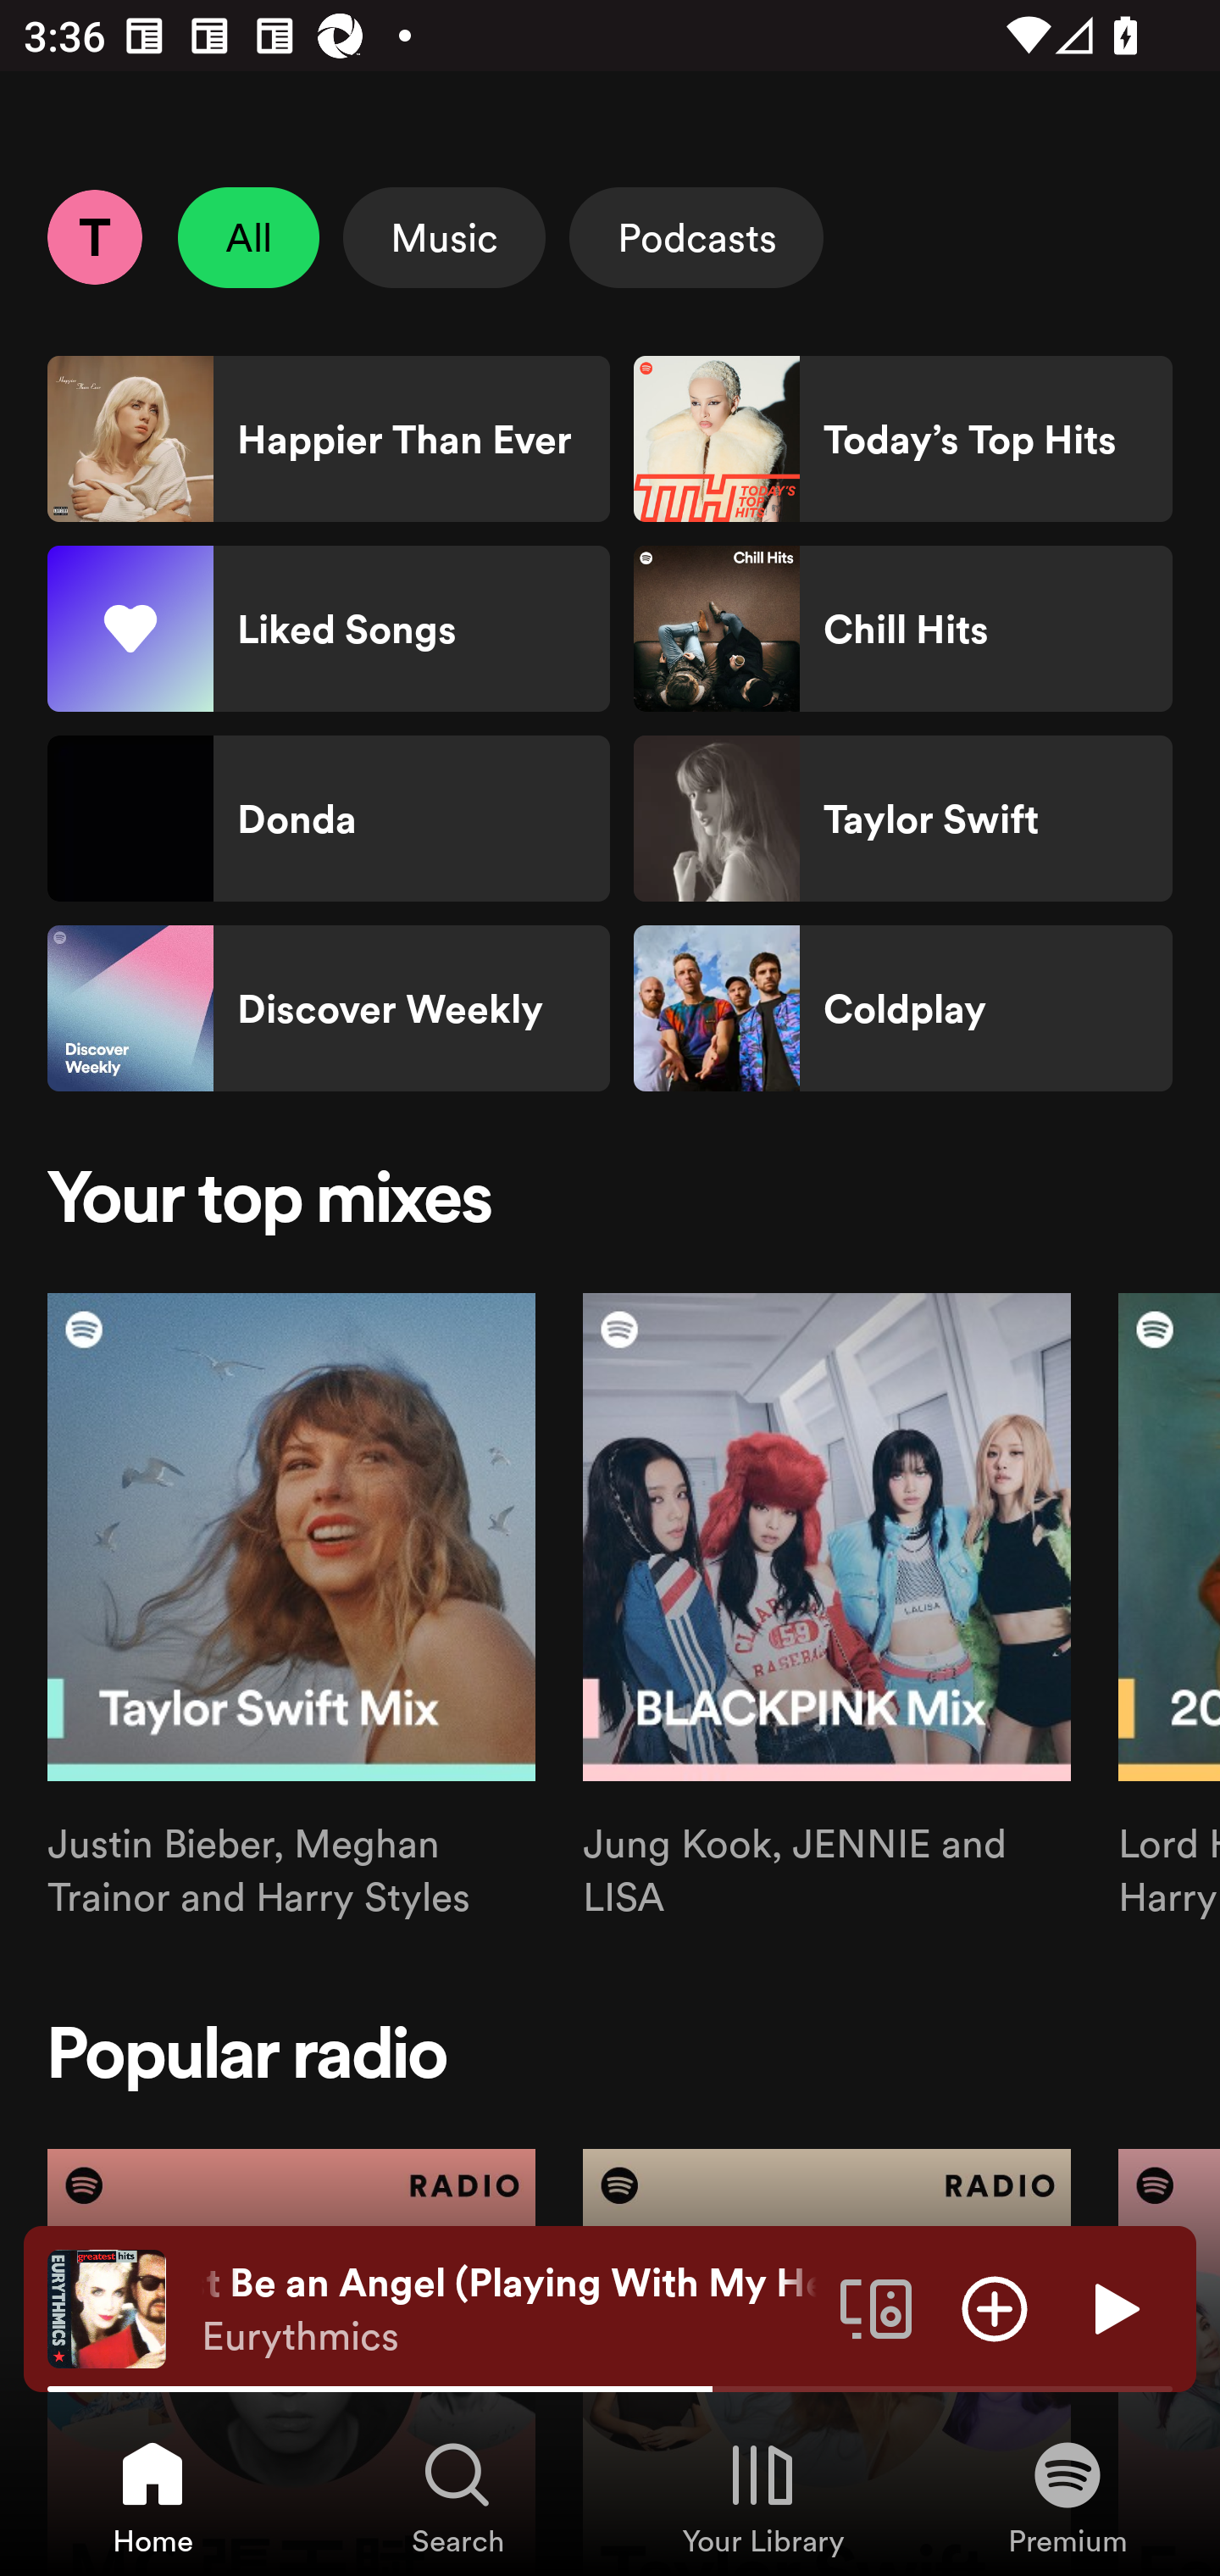 This screenshot has height=2576, width=1220. I want to click on Donda Shortcut Donda, so click(329, 819).